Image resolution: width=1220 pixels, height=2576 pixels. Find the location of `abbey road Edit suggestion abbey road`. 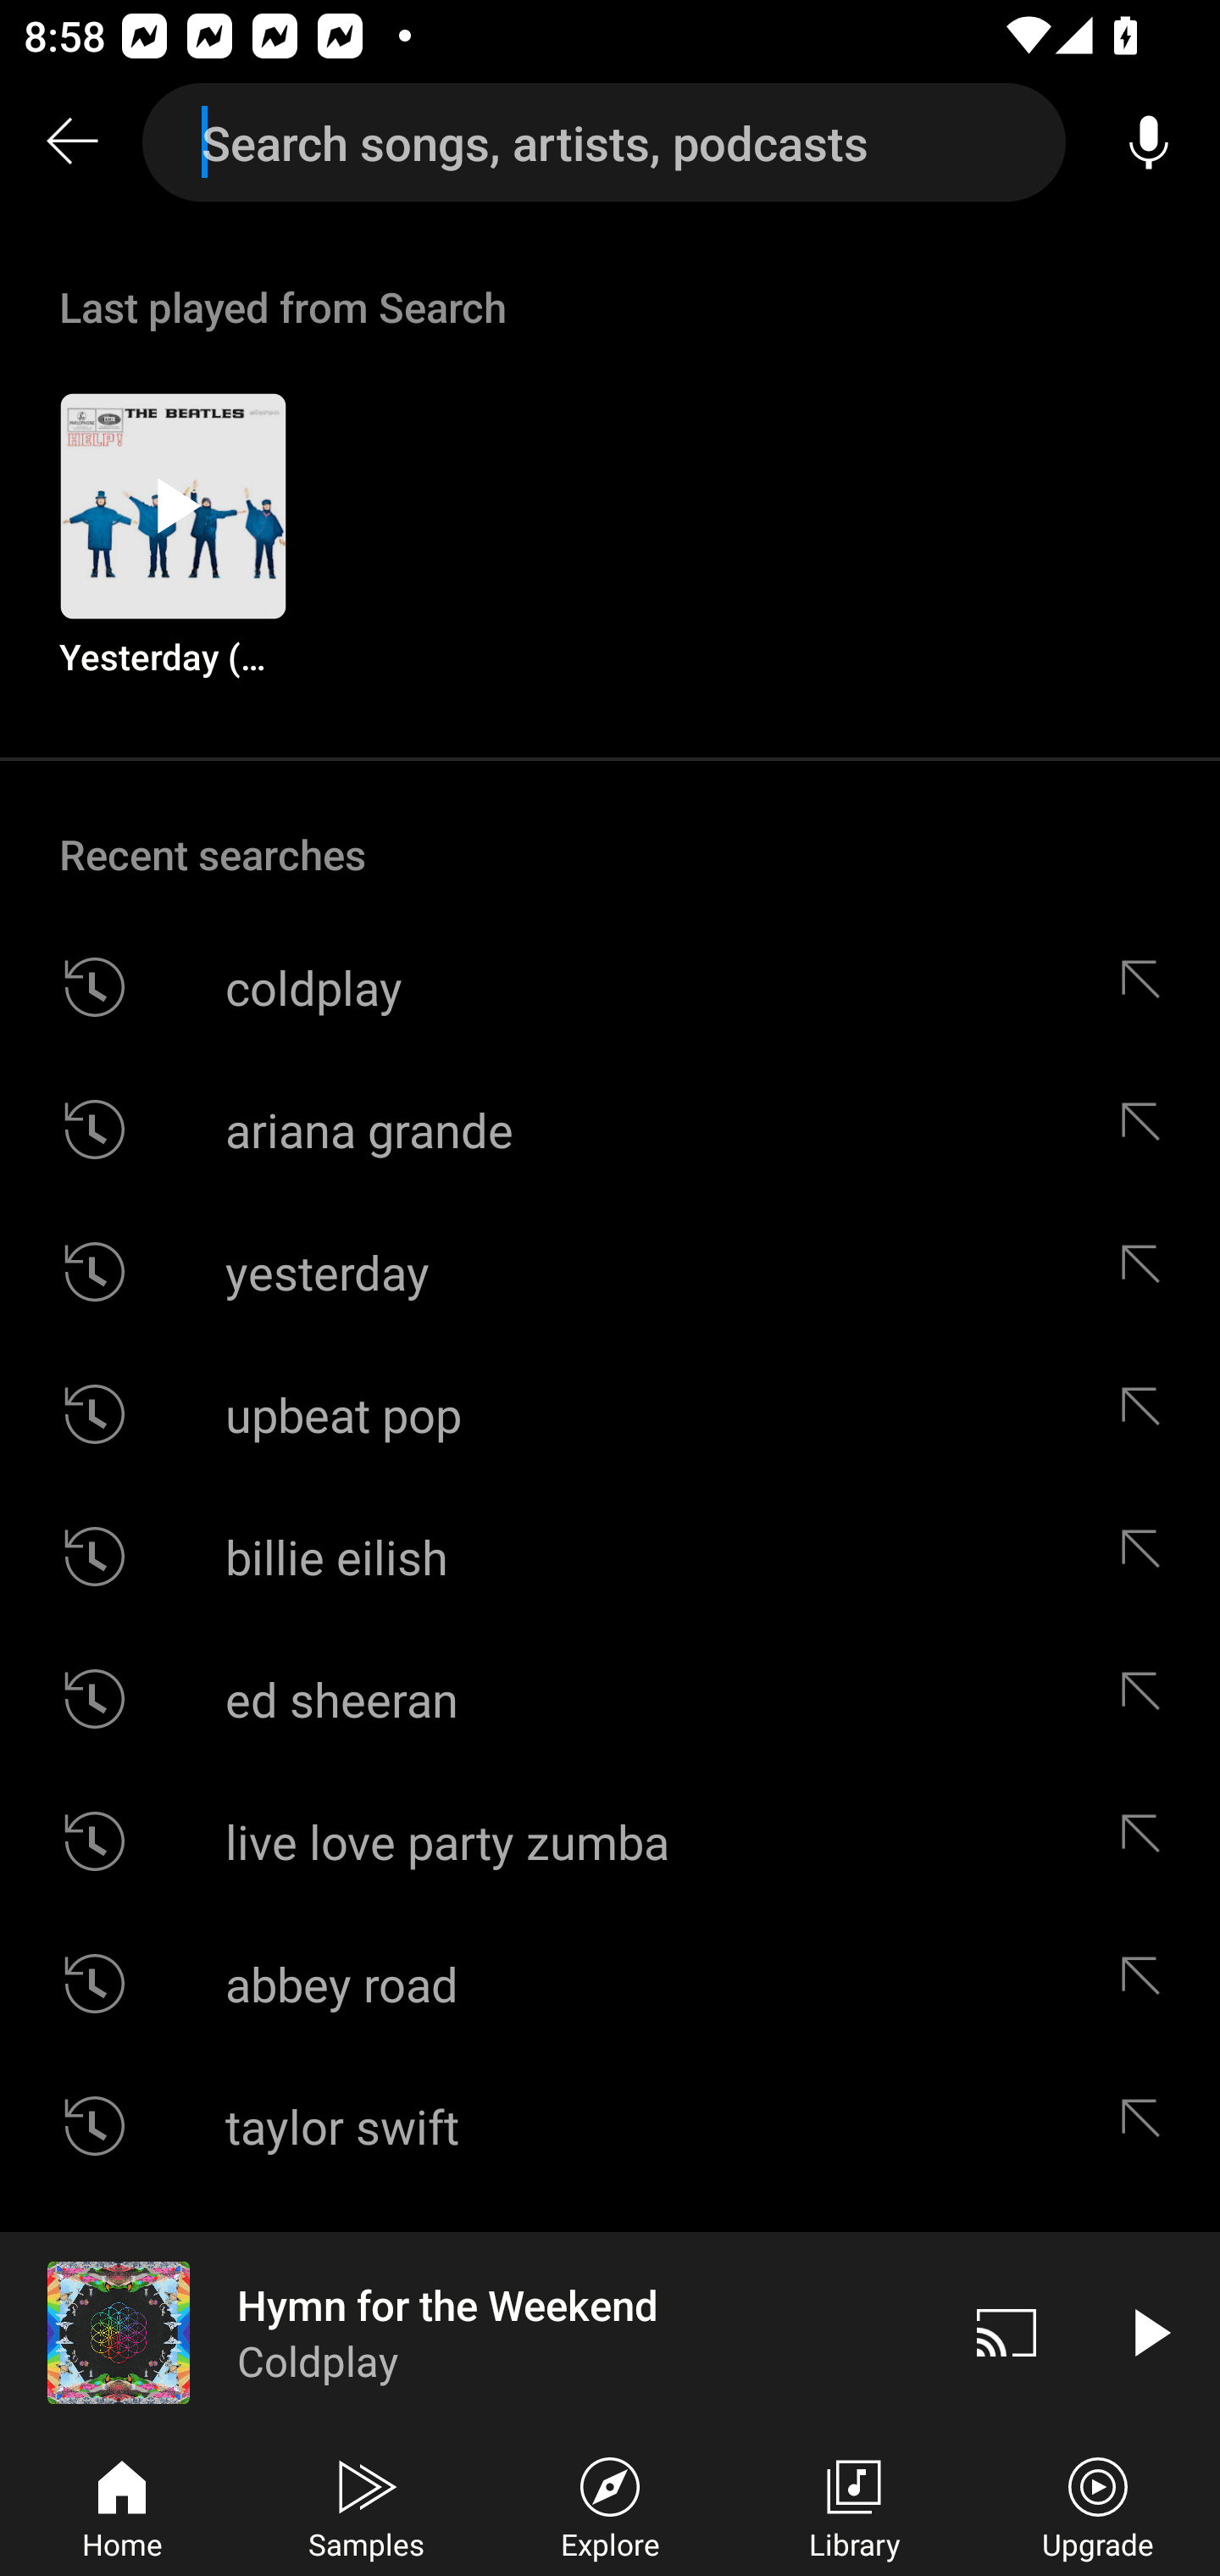

abbey road Edit suggestion abbey road is located at coordinates (610, 1983).